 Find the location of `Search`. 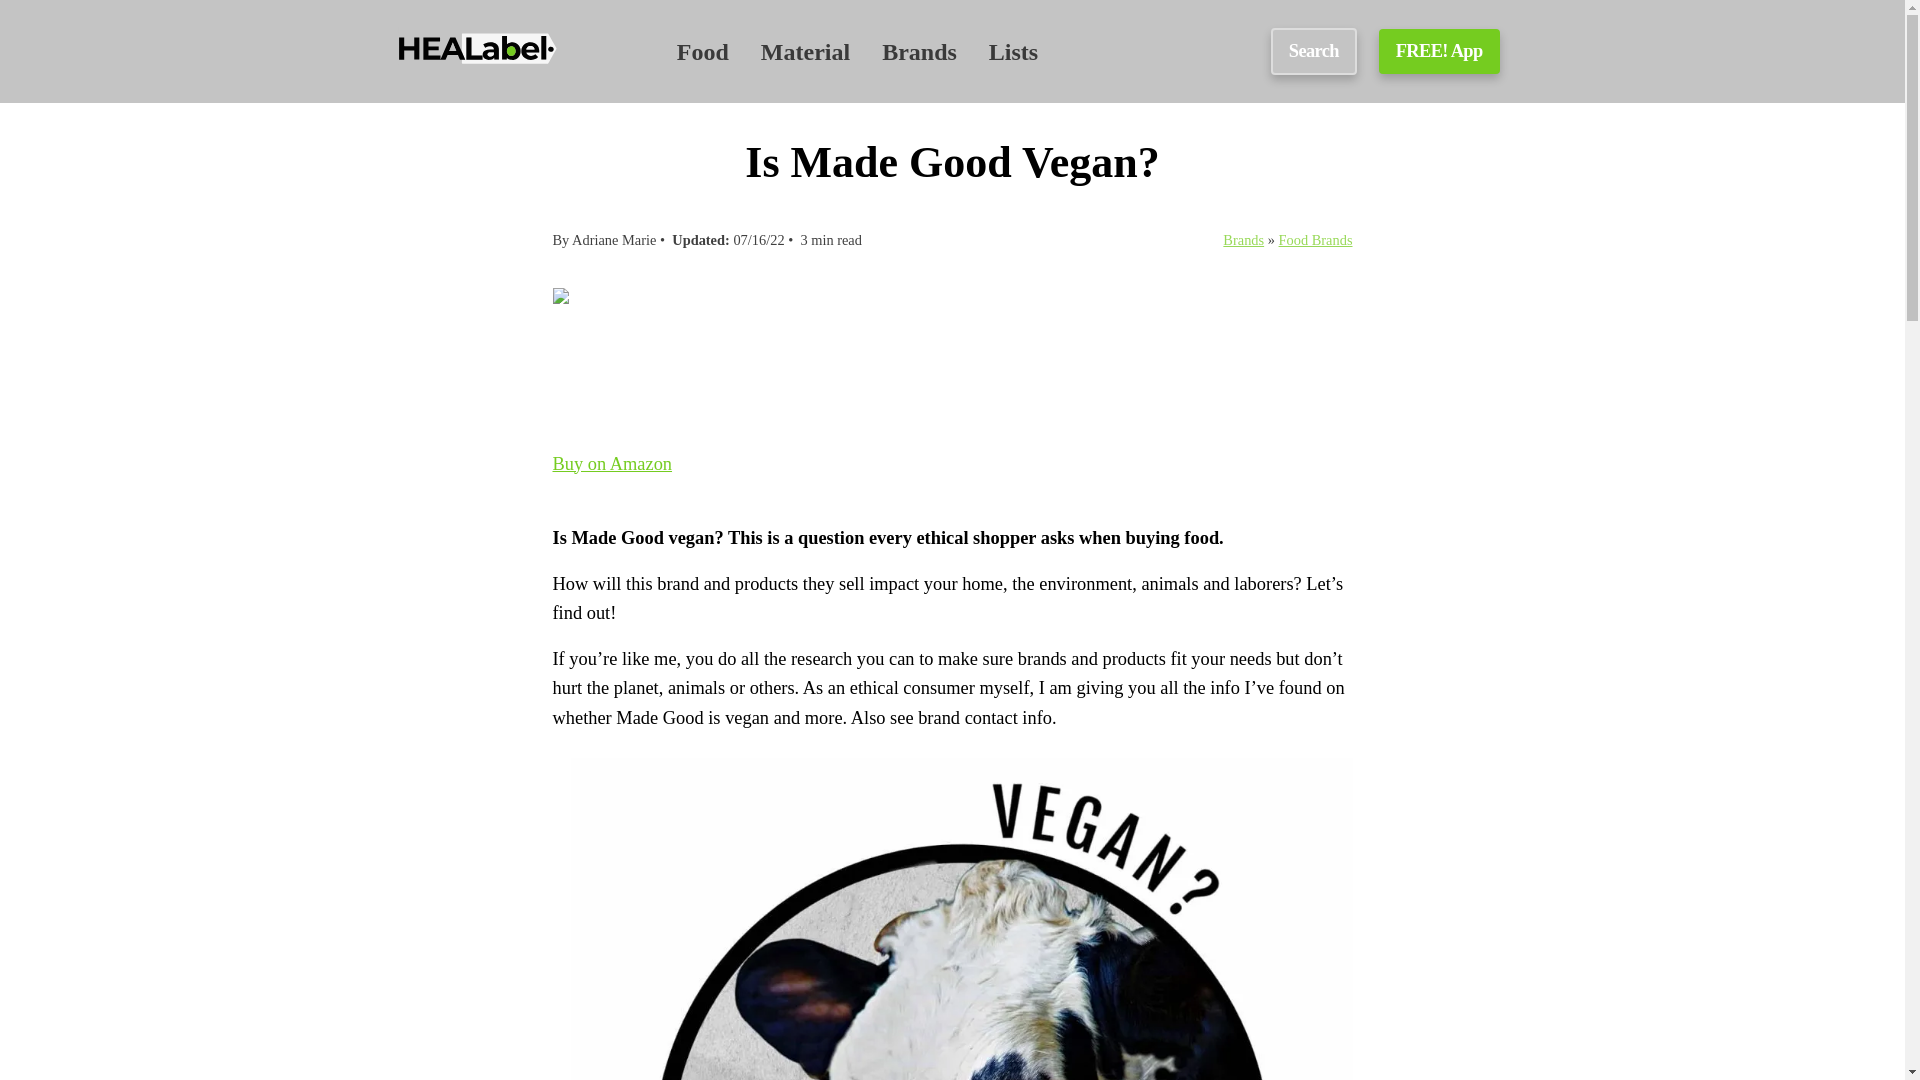

Search is located at coordinates (1314, 51).